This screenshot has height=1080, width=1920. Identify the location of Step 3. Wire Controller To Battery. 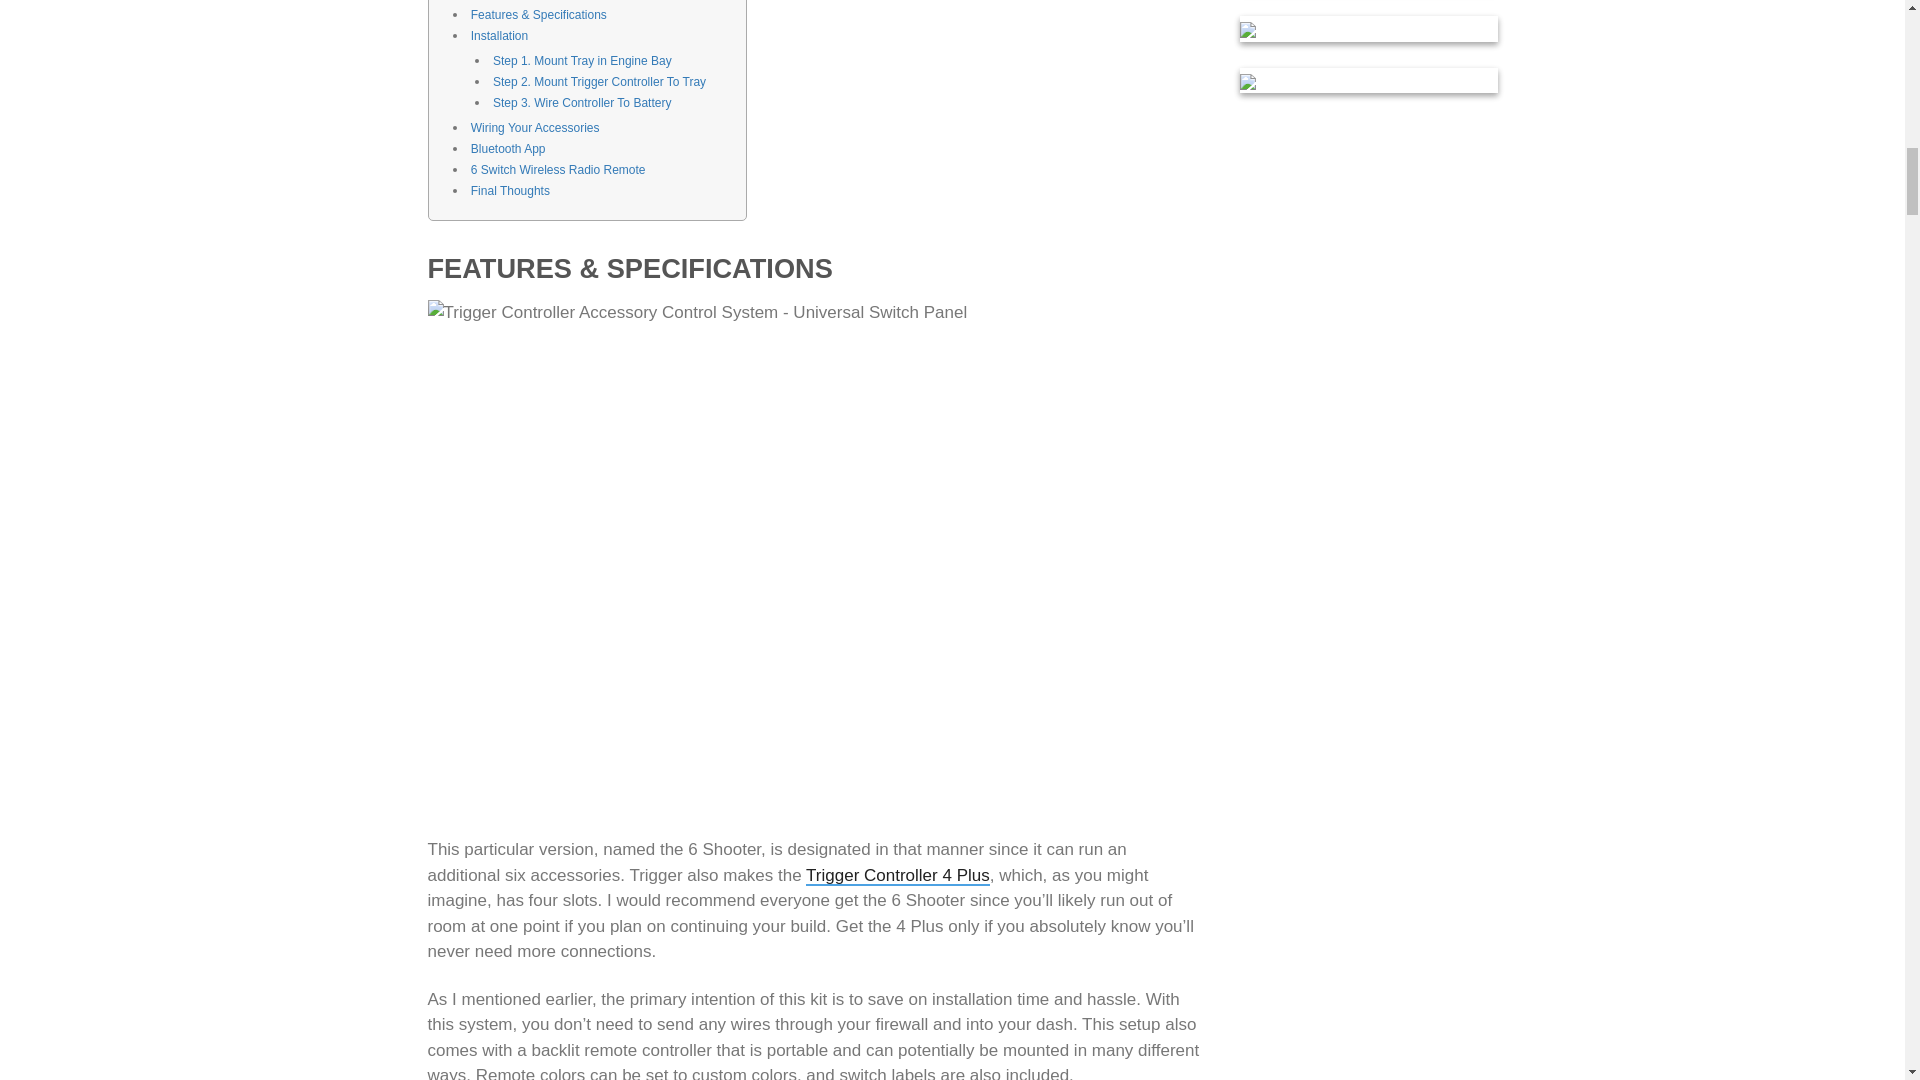
(582, 103).